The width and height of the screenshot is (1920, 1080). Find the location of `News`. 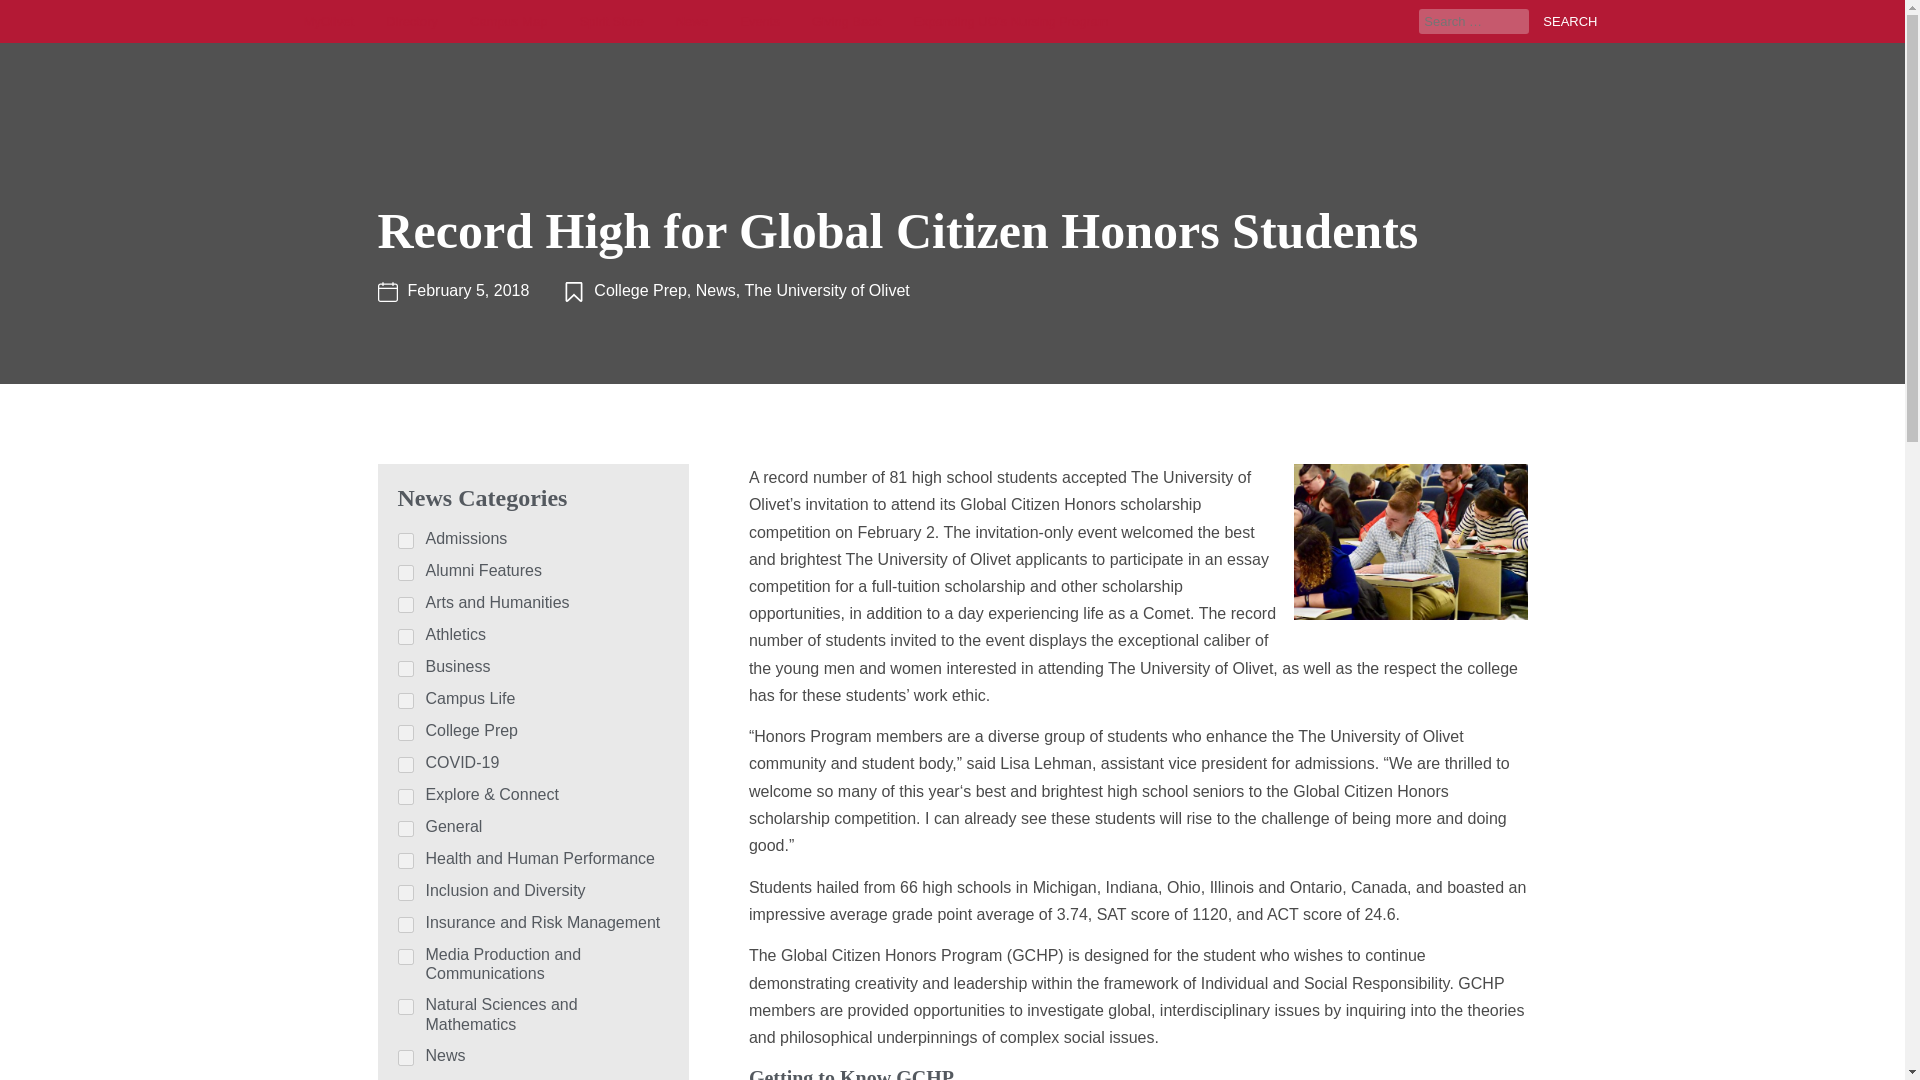

News is located at coordinates (692, 22).